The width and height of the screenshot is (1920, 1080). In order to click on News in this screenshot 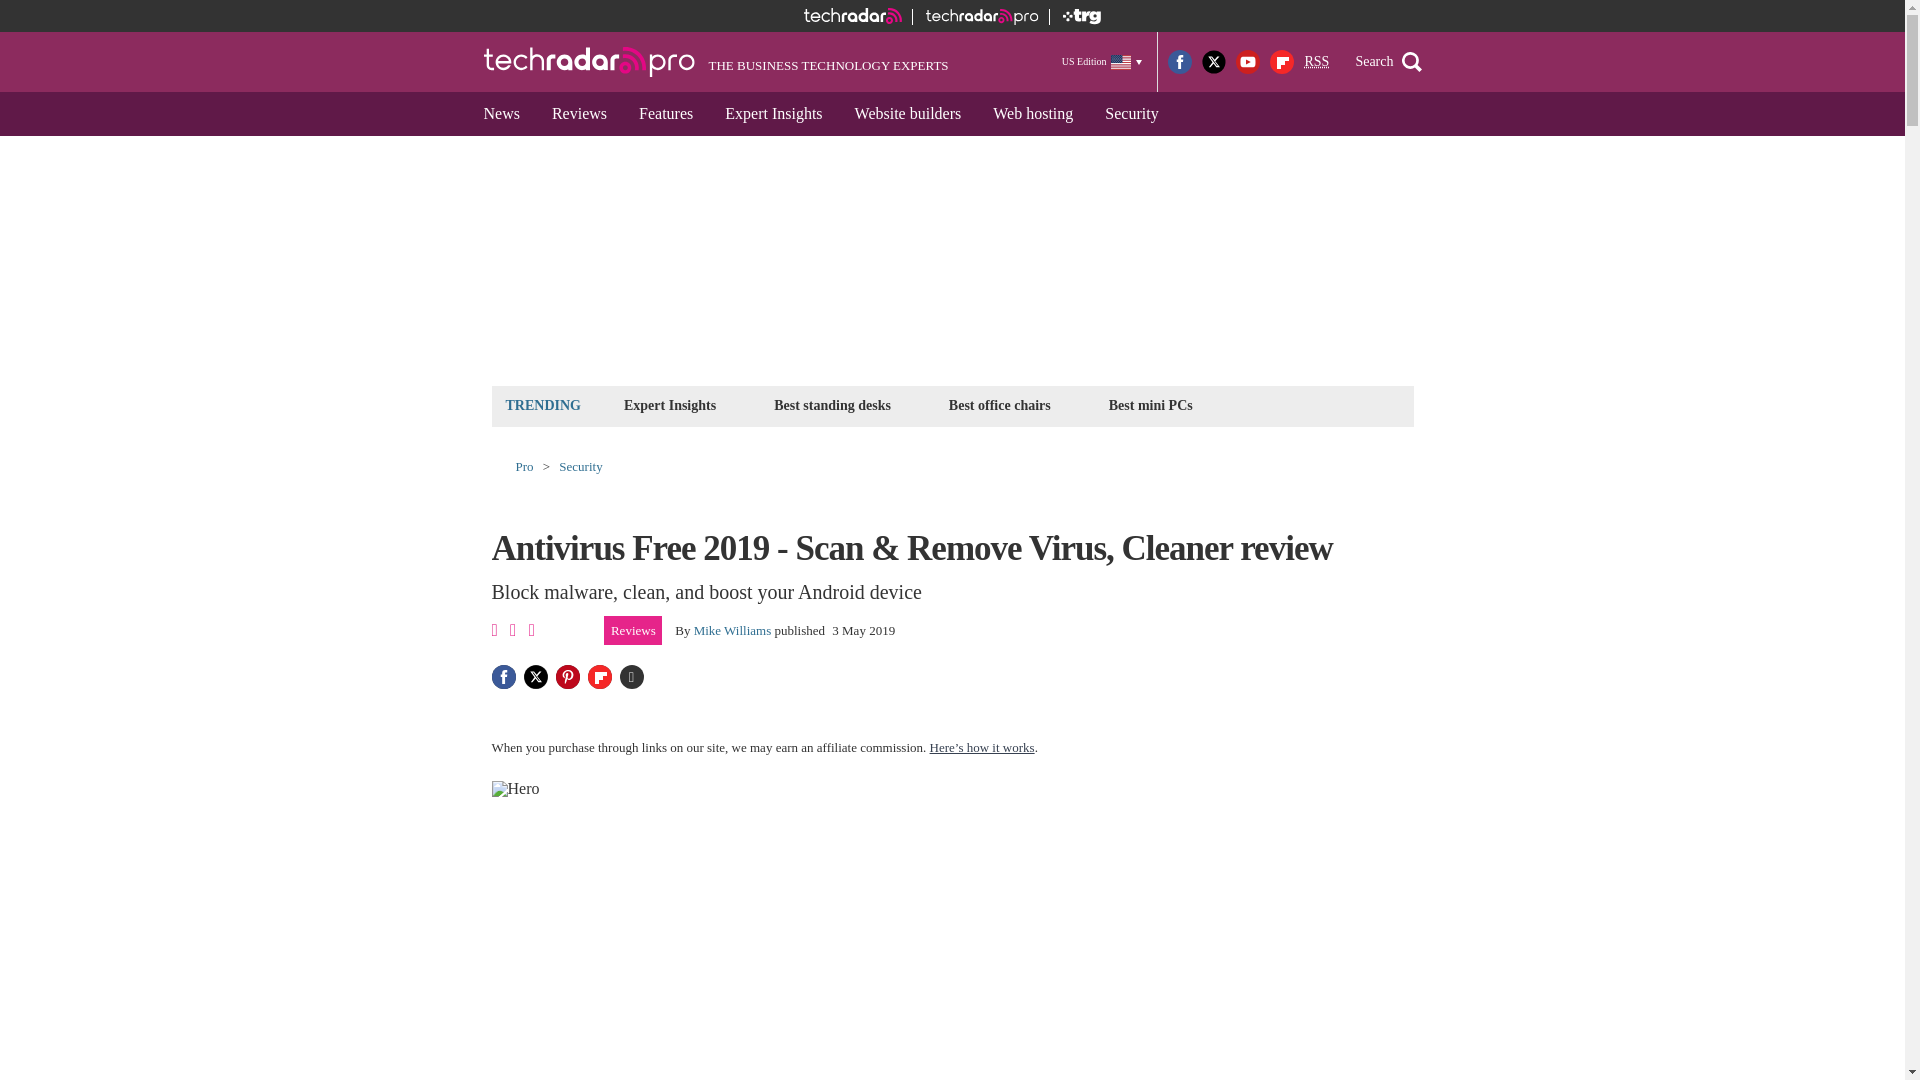, I will do `click(502, 114)`.